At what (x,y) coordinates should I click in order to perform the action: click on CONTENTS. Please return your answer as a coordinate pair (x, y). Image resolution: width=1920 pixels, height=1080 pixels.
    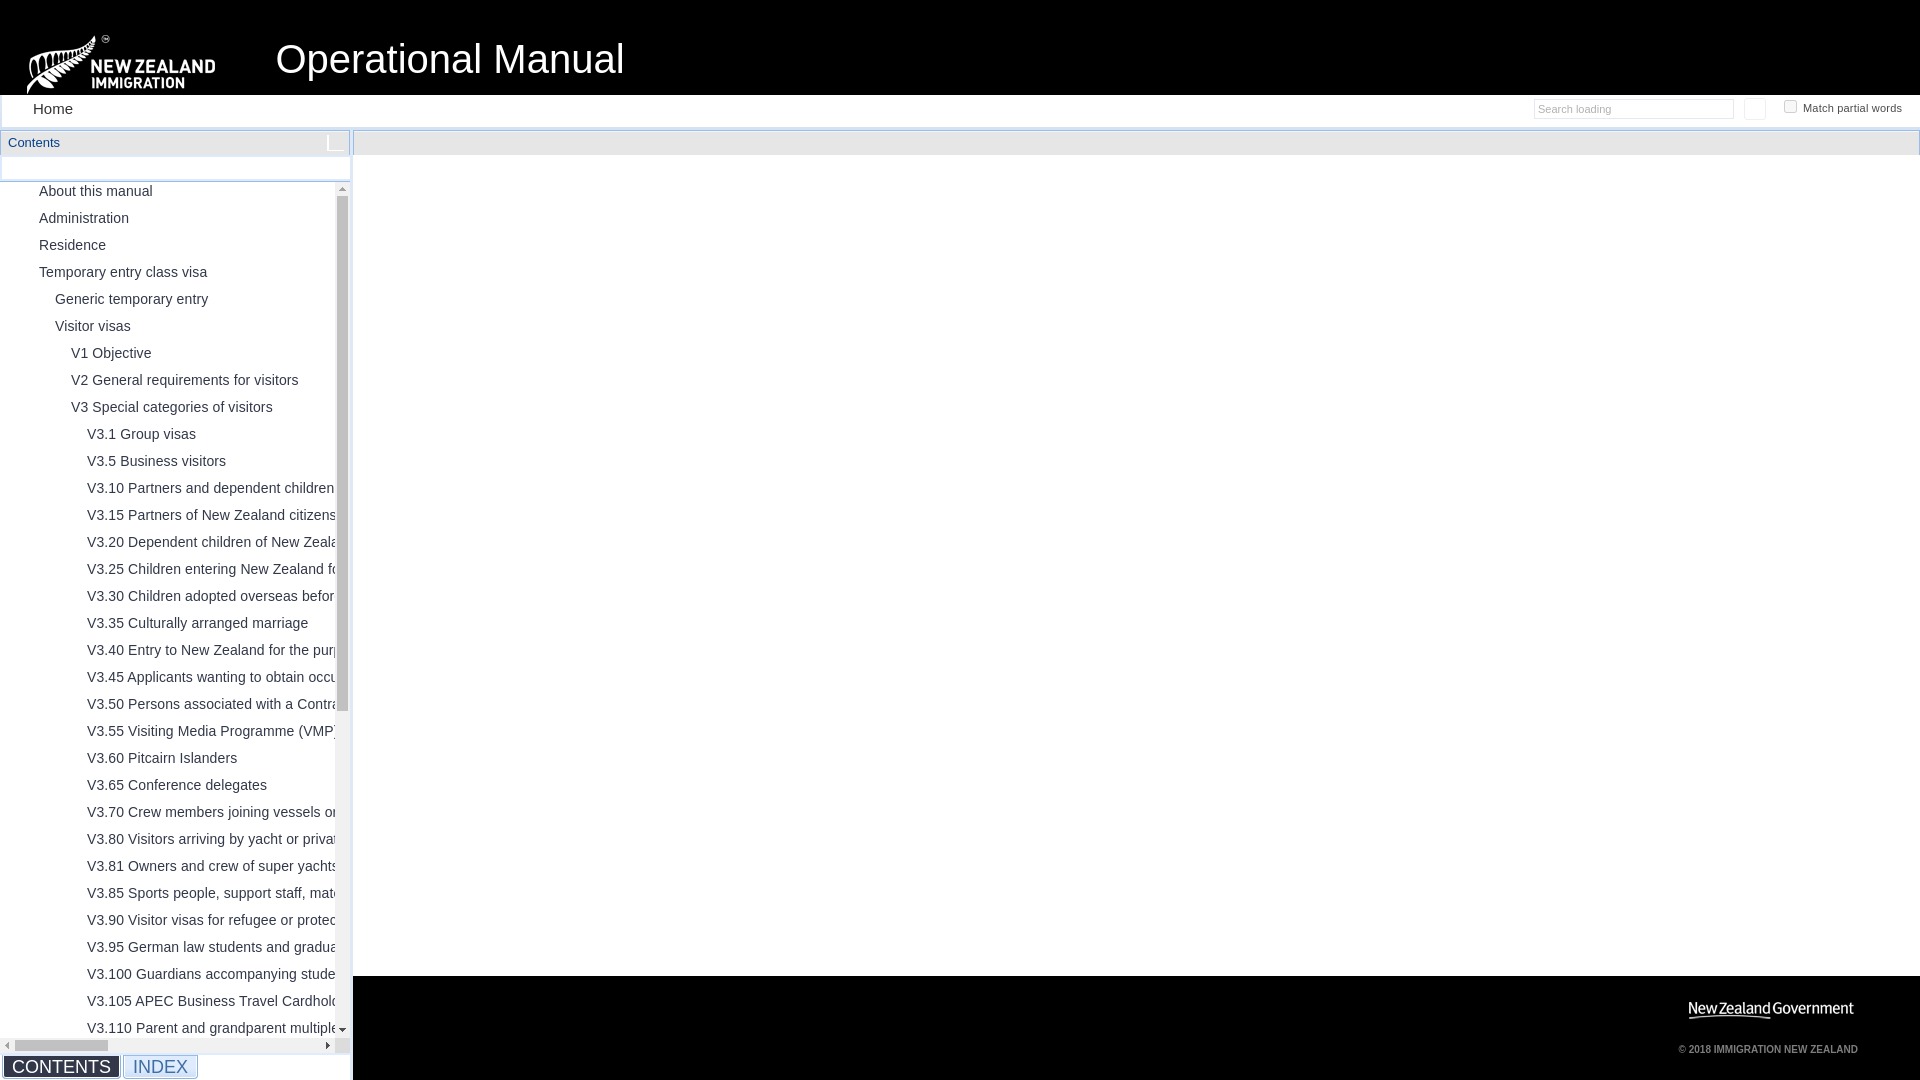
    Looking at the image, I should click on (60, 1066).